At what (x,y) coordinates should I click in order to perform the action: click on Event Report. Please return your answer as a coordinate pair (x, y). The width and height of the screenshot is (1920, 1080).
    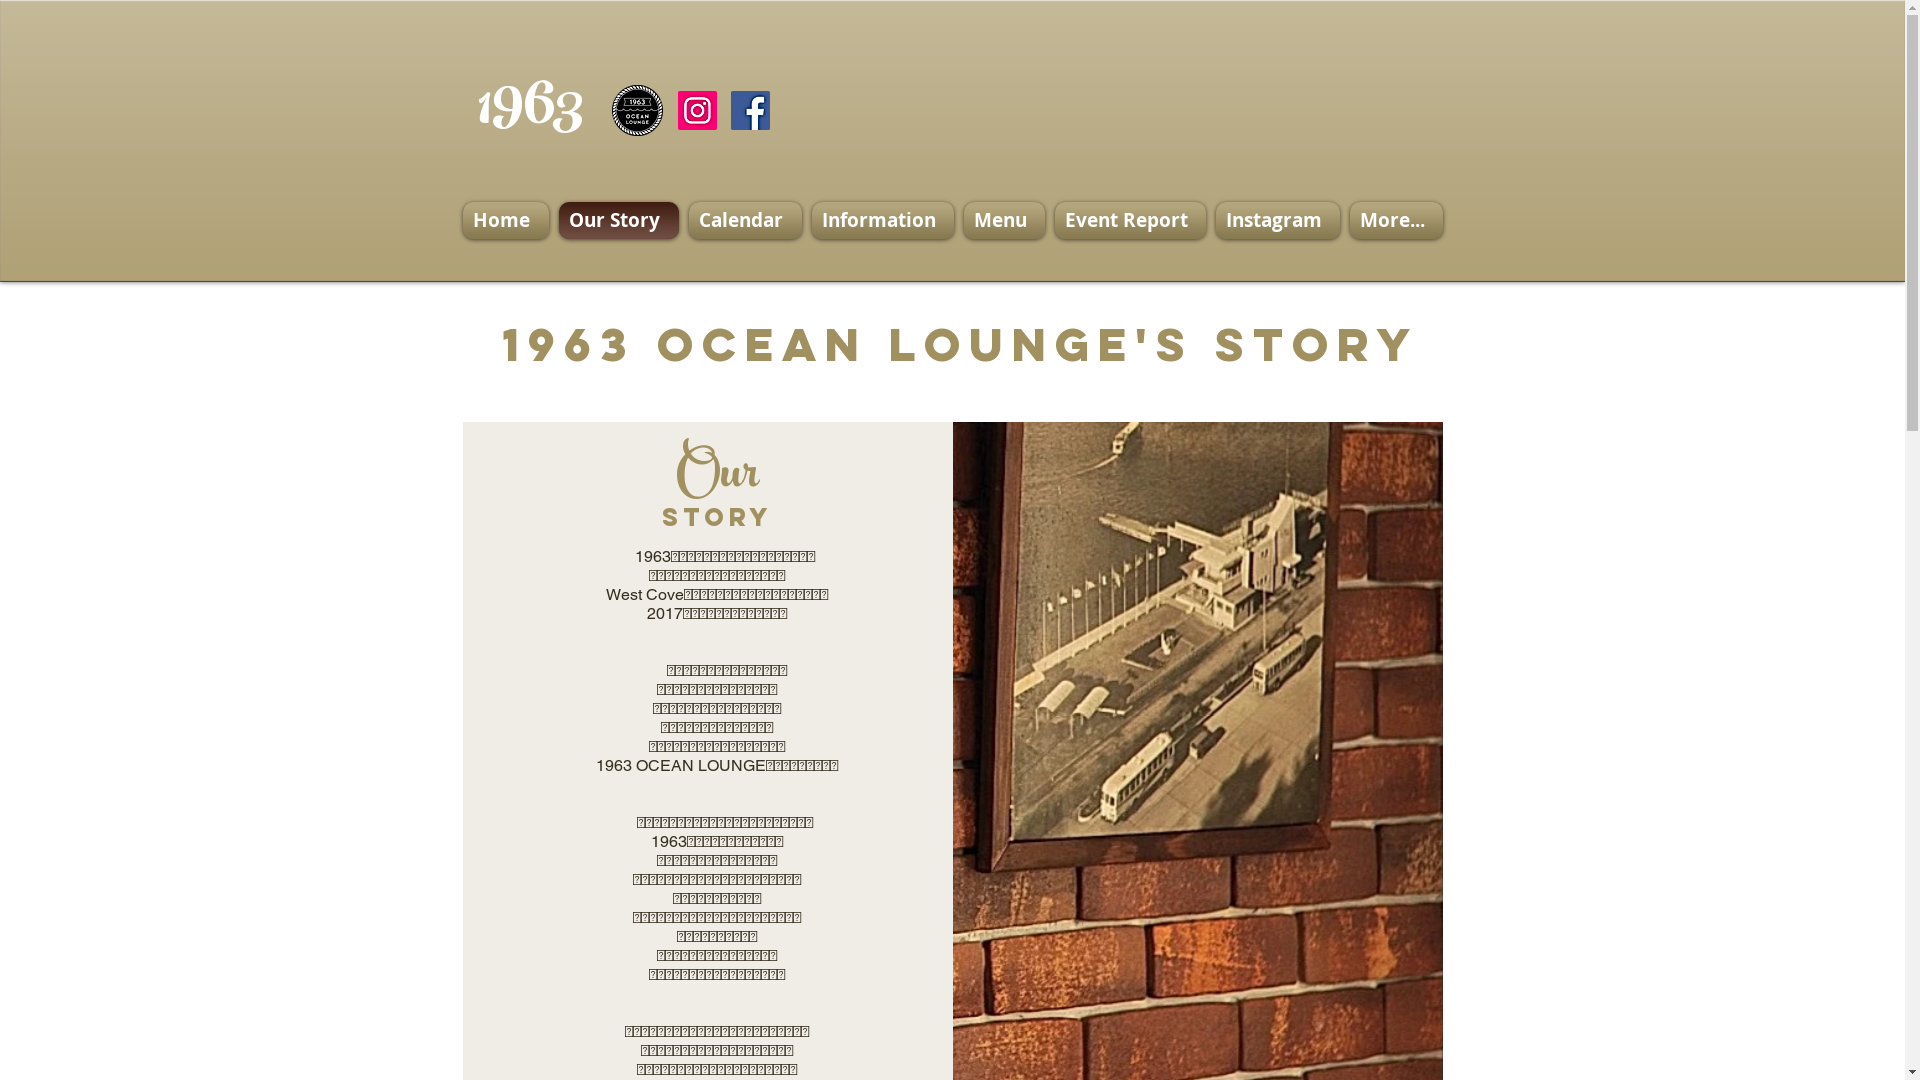
    Looking at the image, I should click on (1130, 220).